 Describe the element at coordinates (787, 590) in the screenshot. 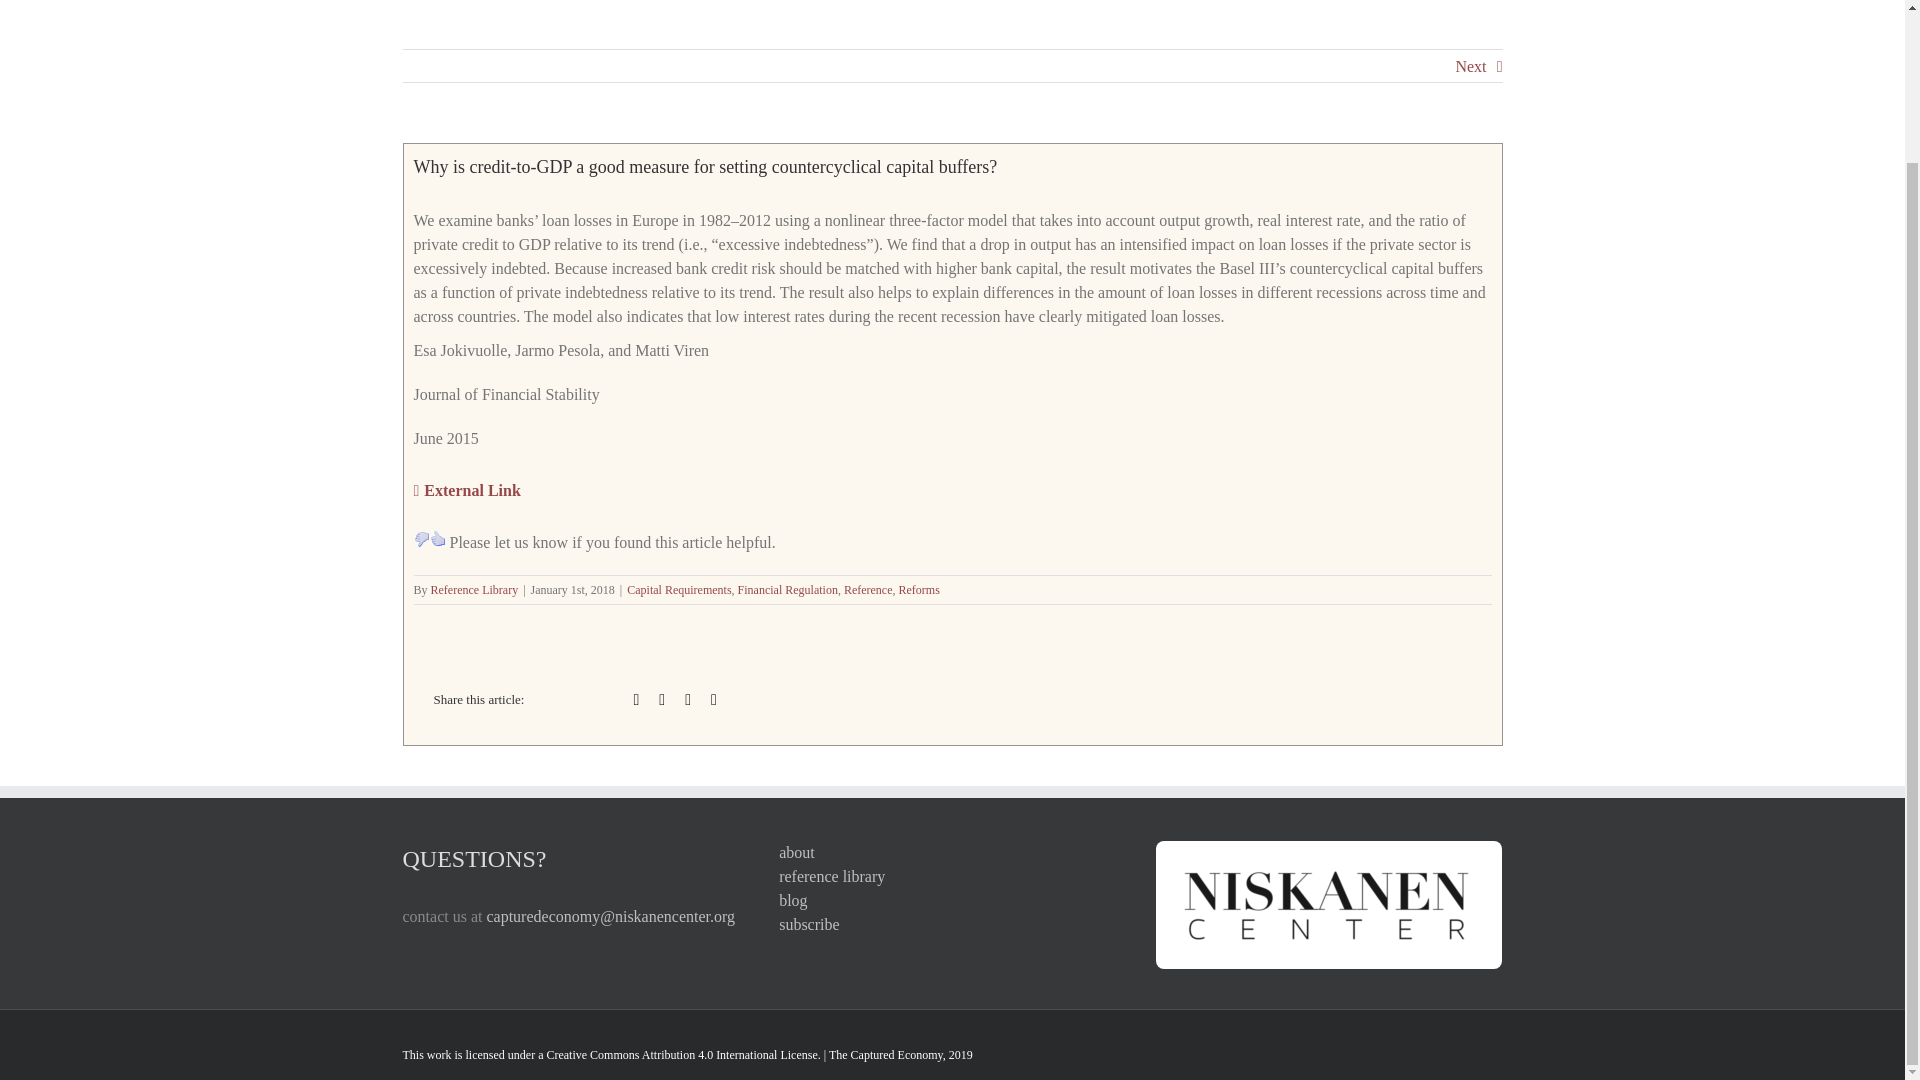

I see `Financial Regulation` at that location.